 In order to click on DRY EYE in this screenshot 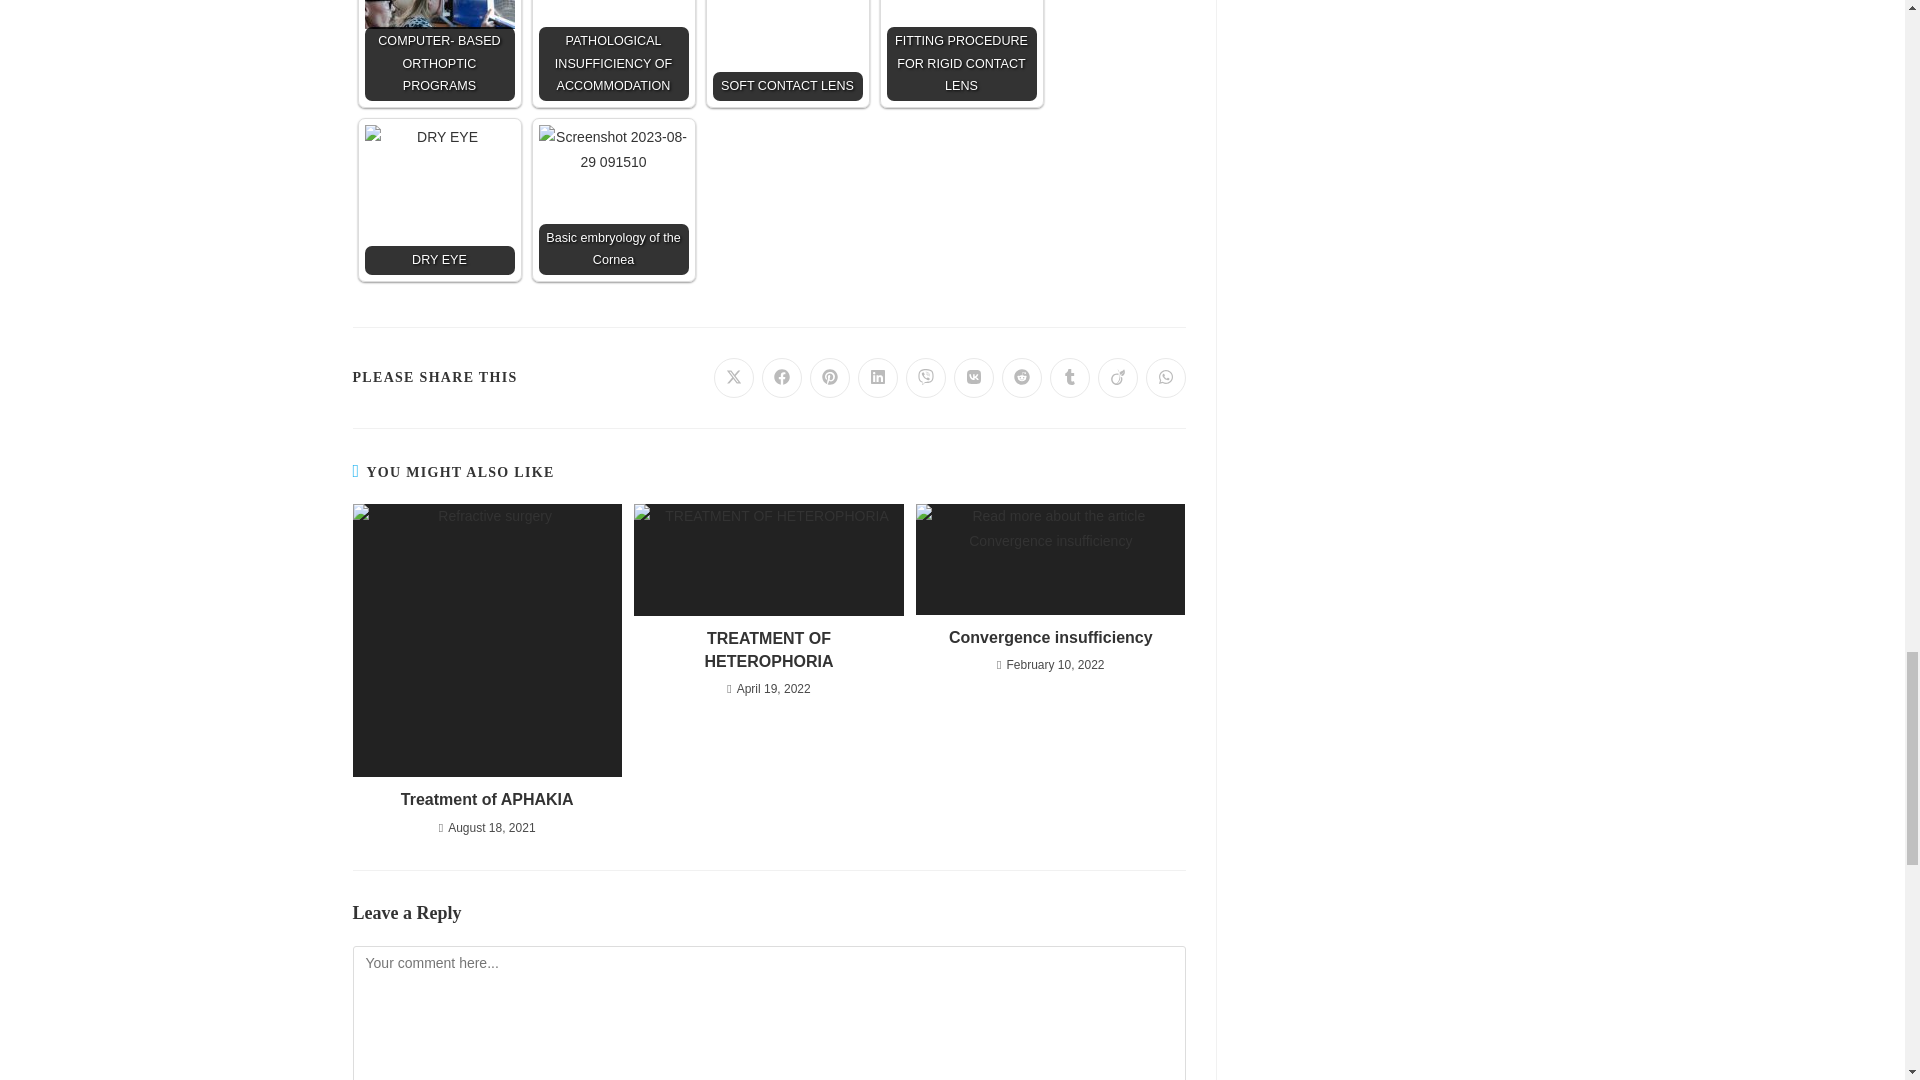, I will do `click(439, 200)`.